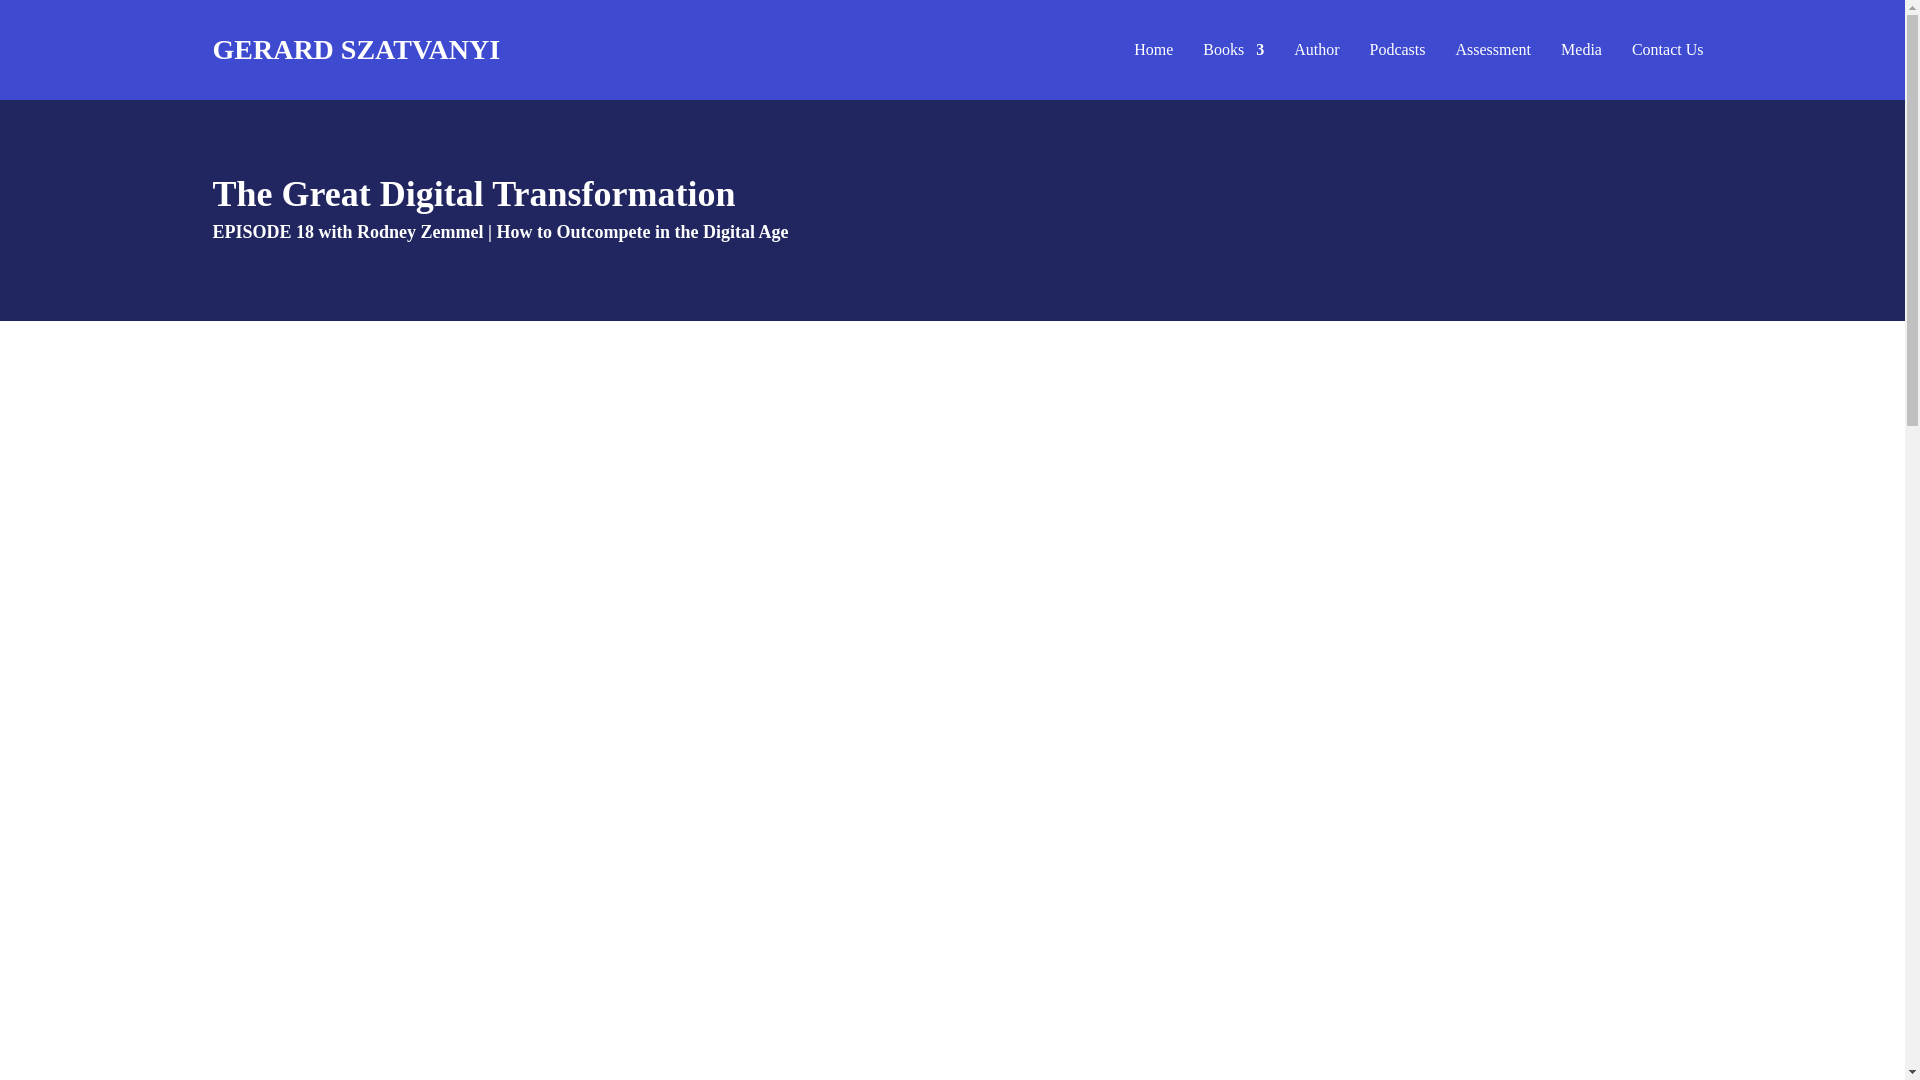 This screenshot has width=1920, height=1080. Describe the element at coordinates (1154, 50) in the screenshot. I see `Home` at that location.